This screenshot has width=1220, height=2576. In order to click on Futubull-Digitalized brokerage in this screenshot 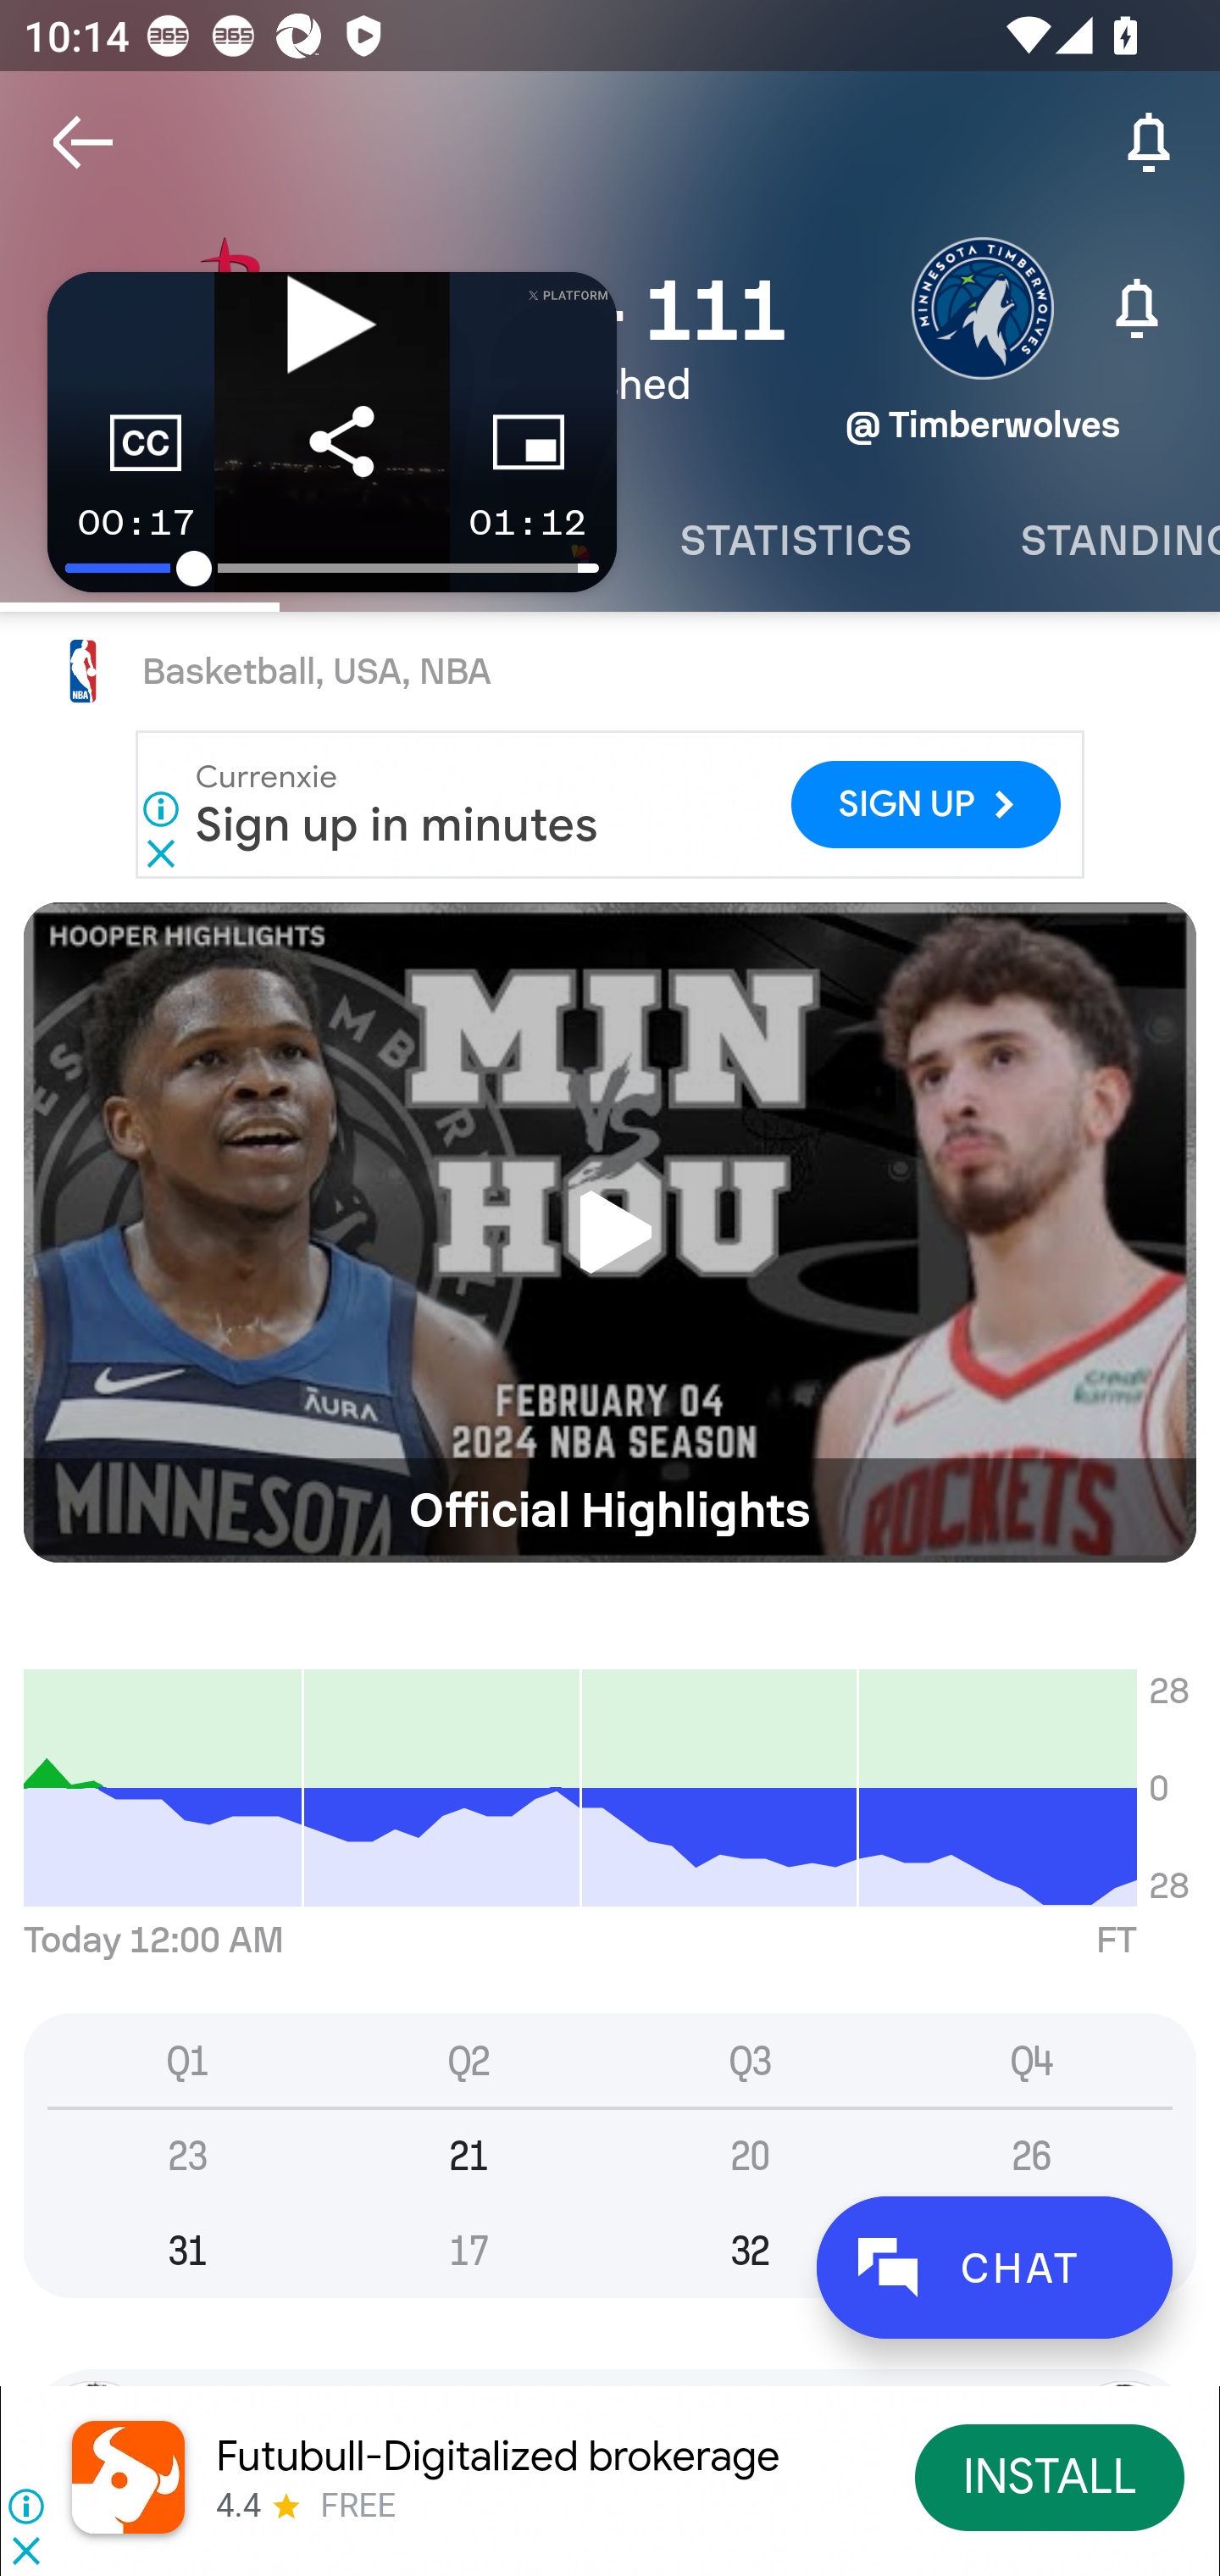, I will do `click(497, 2456)`.